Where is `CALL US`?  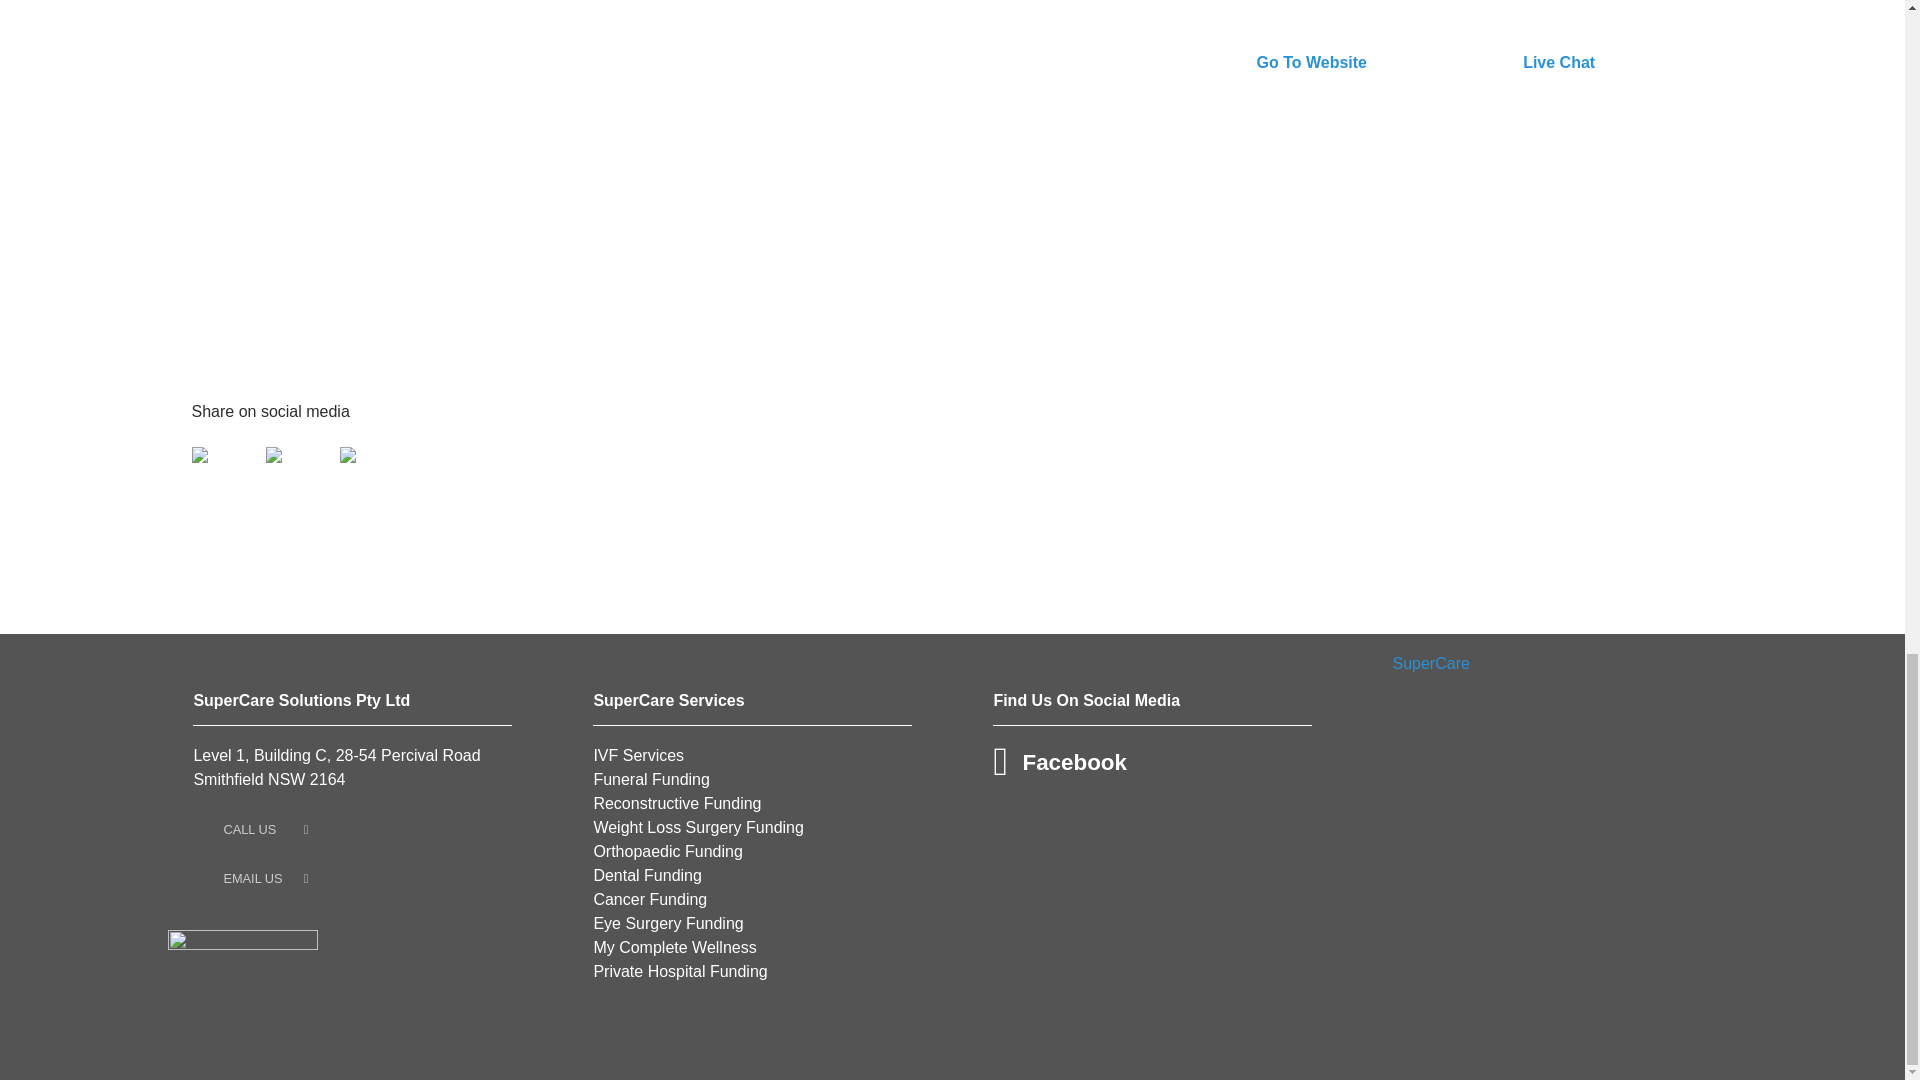 CALL US is located at coordinates (265, 829).